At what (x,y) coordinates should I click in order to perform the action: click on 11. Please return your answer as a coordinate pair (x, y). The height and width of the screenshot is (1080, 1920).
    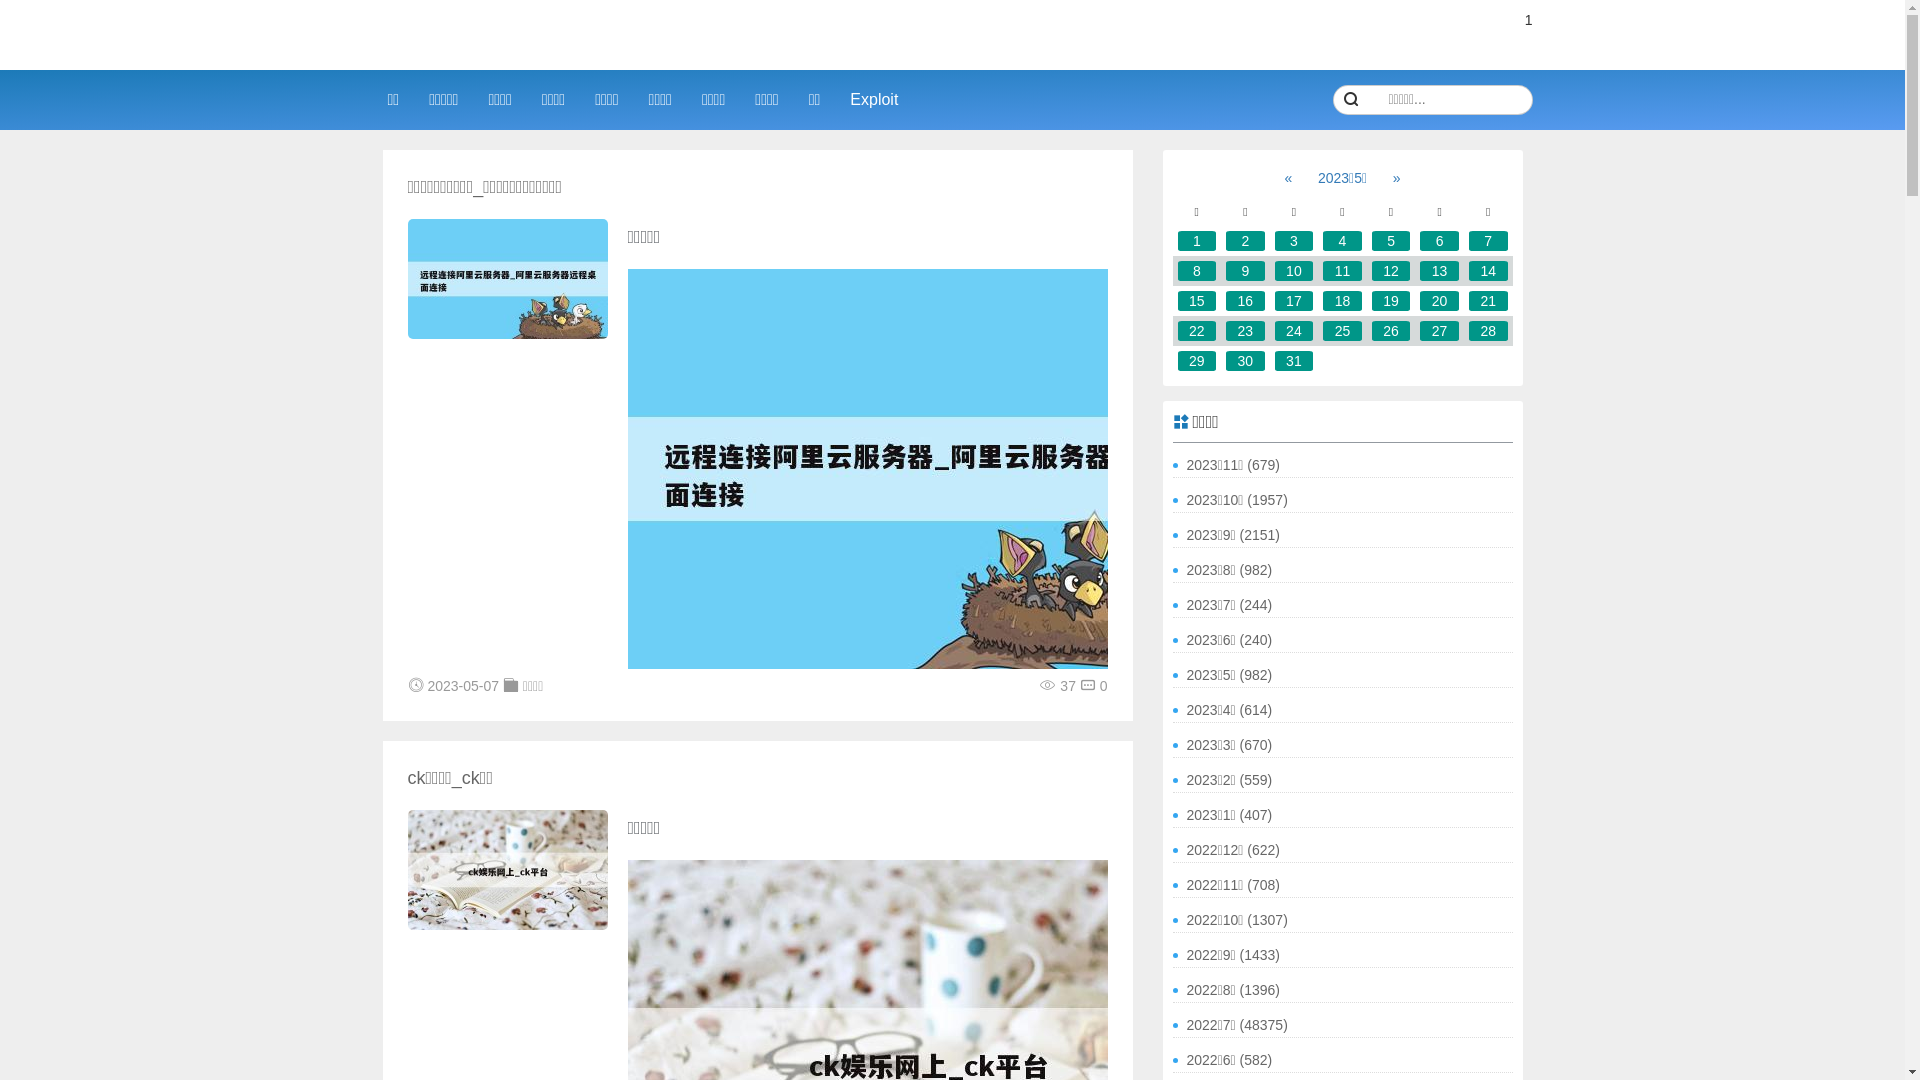
    Looking at the image, I should click on (1342, 271).